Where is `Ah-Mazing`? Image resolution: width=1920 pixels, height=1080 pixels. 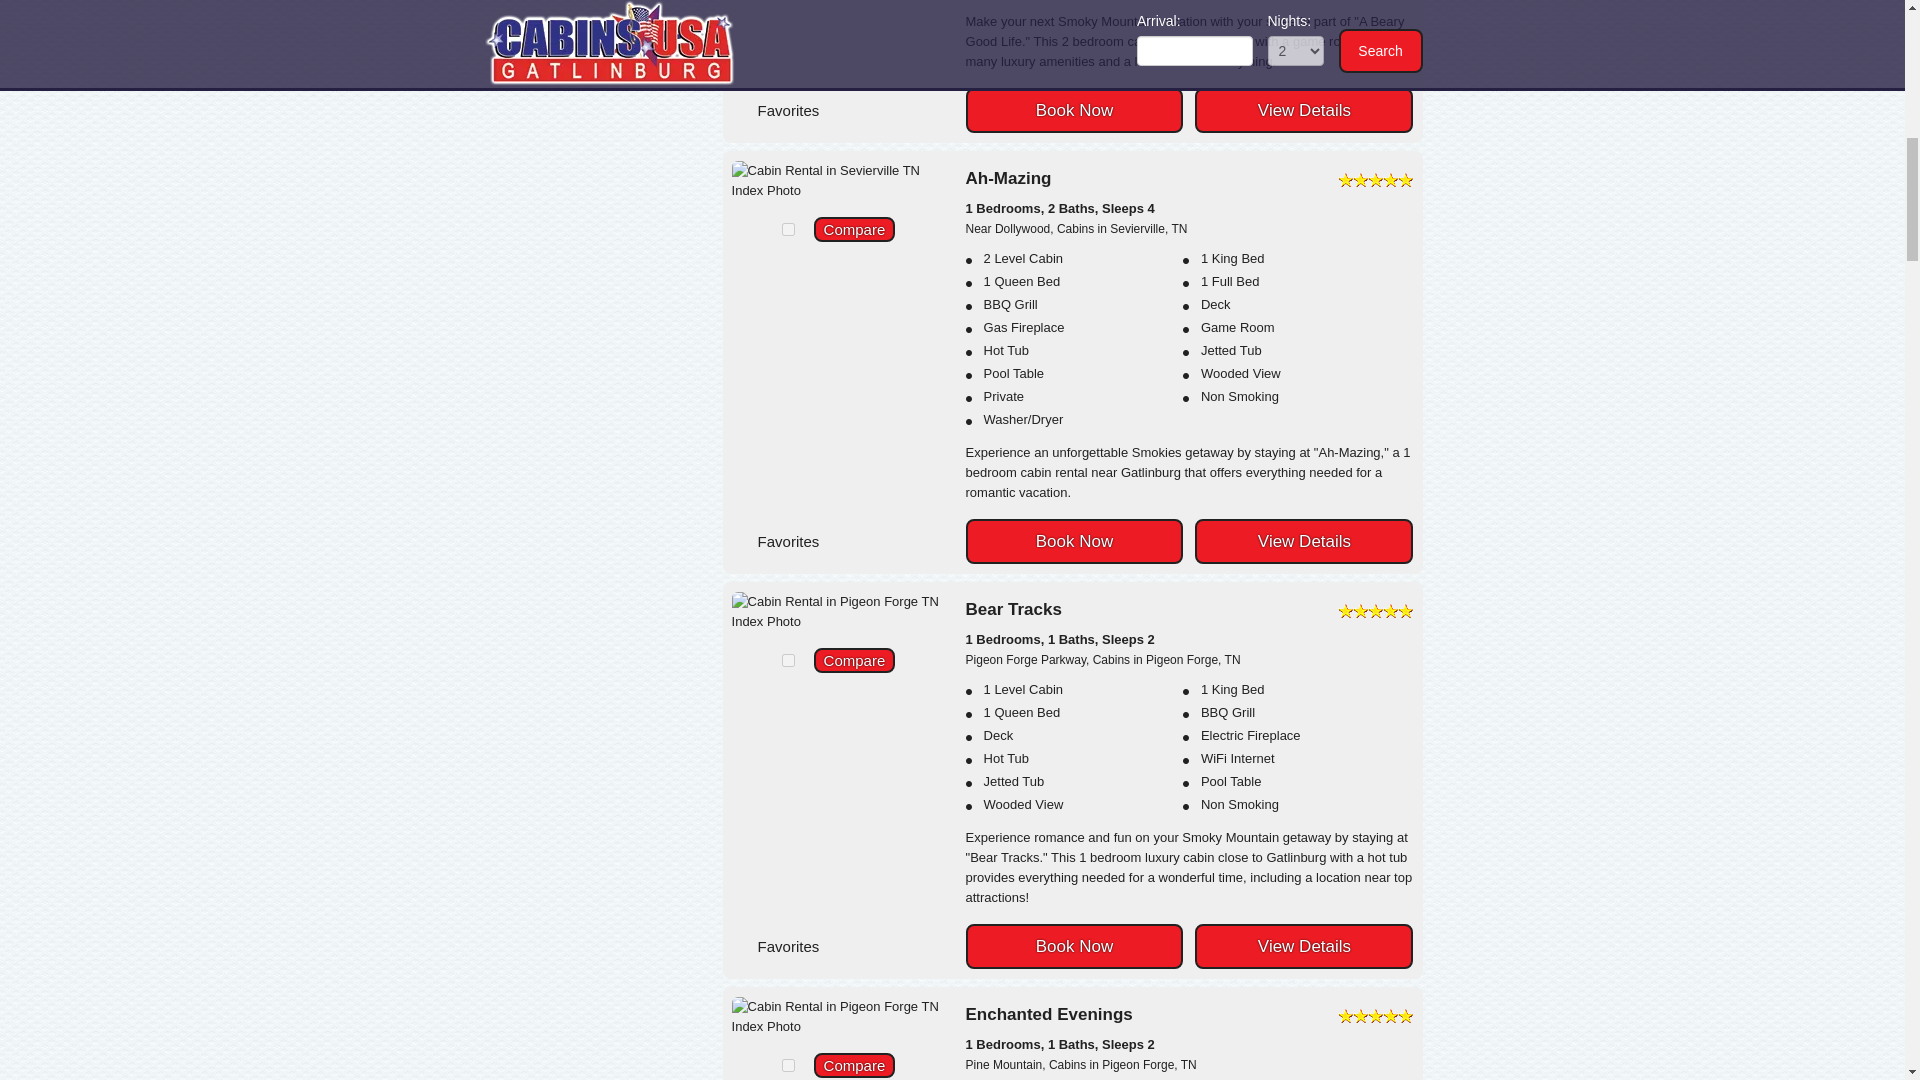 Ah-Mazing is located at coordinates (1189, 178).